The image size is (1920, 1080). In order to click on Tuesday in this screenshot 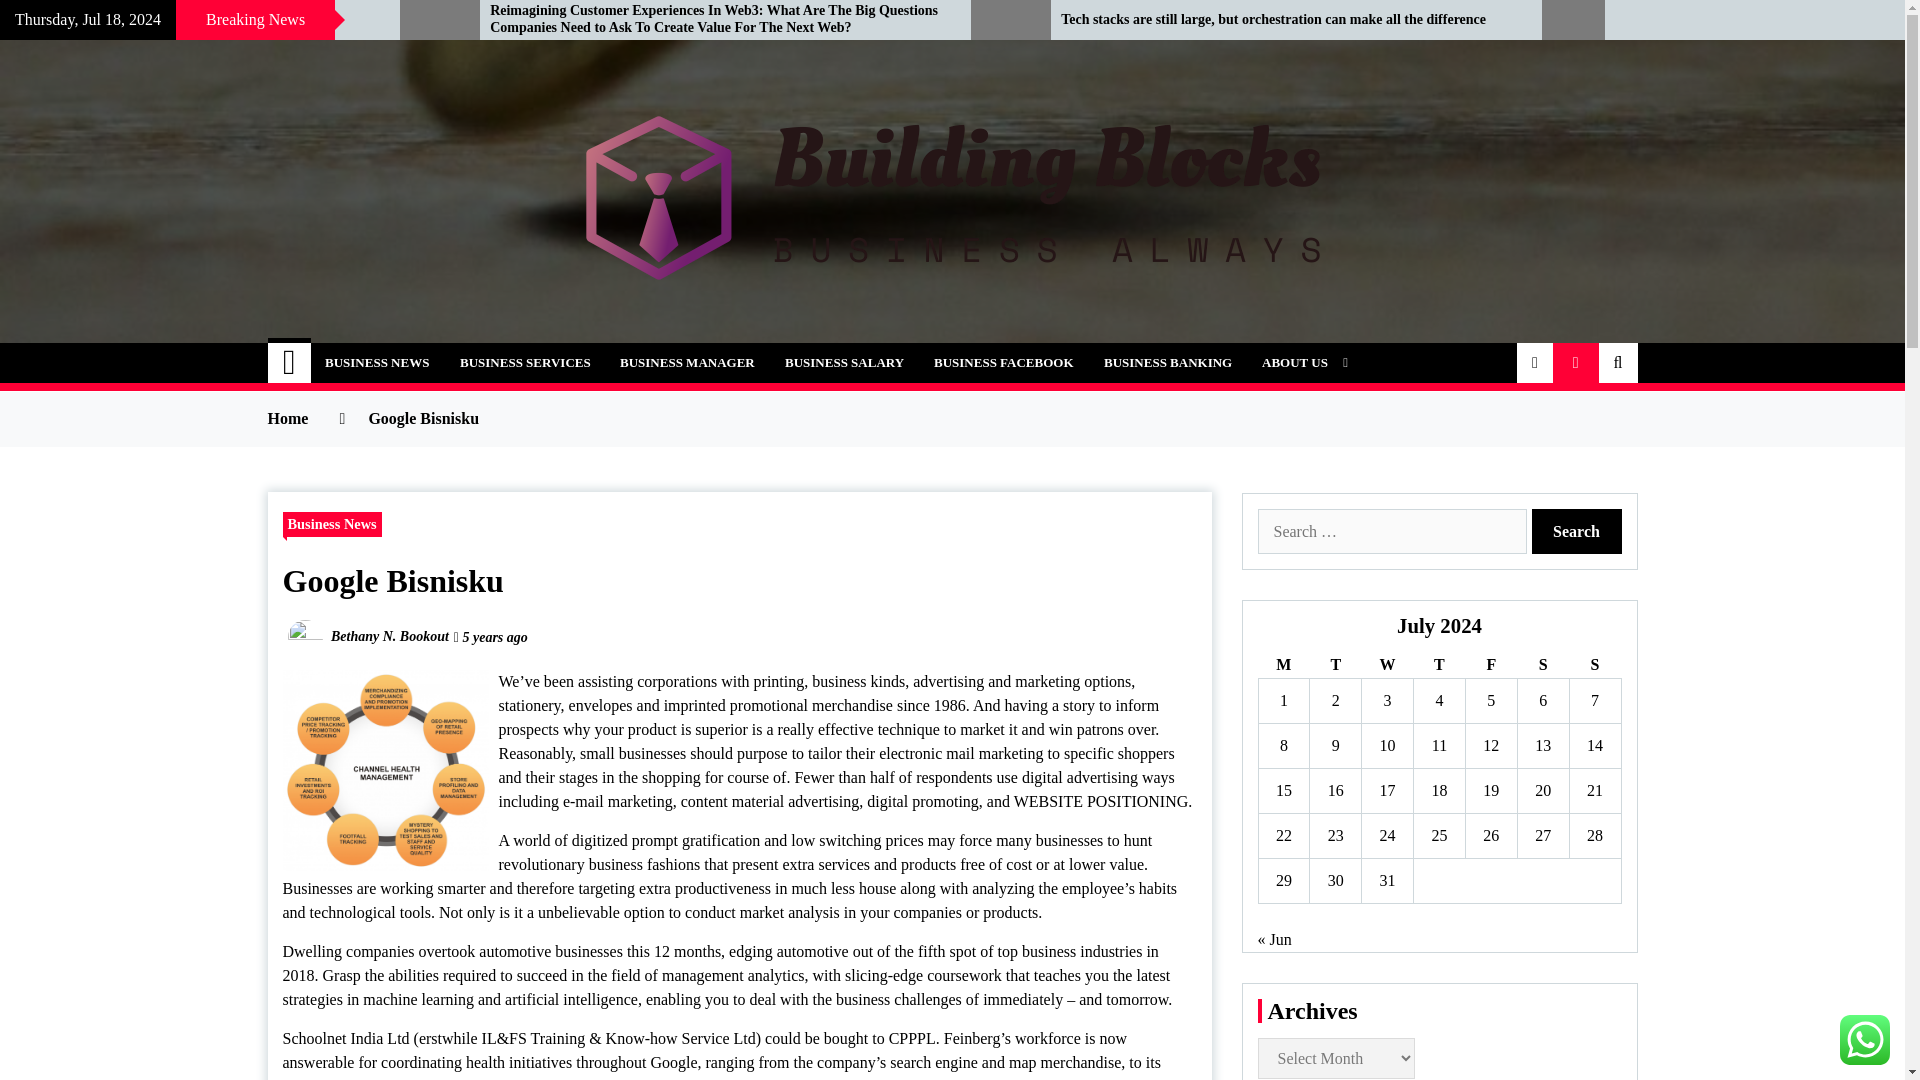, I will do `click(1335, 666)`.